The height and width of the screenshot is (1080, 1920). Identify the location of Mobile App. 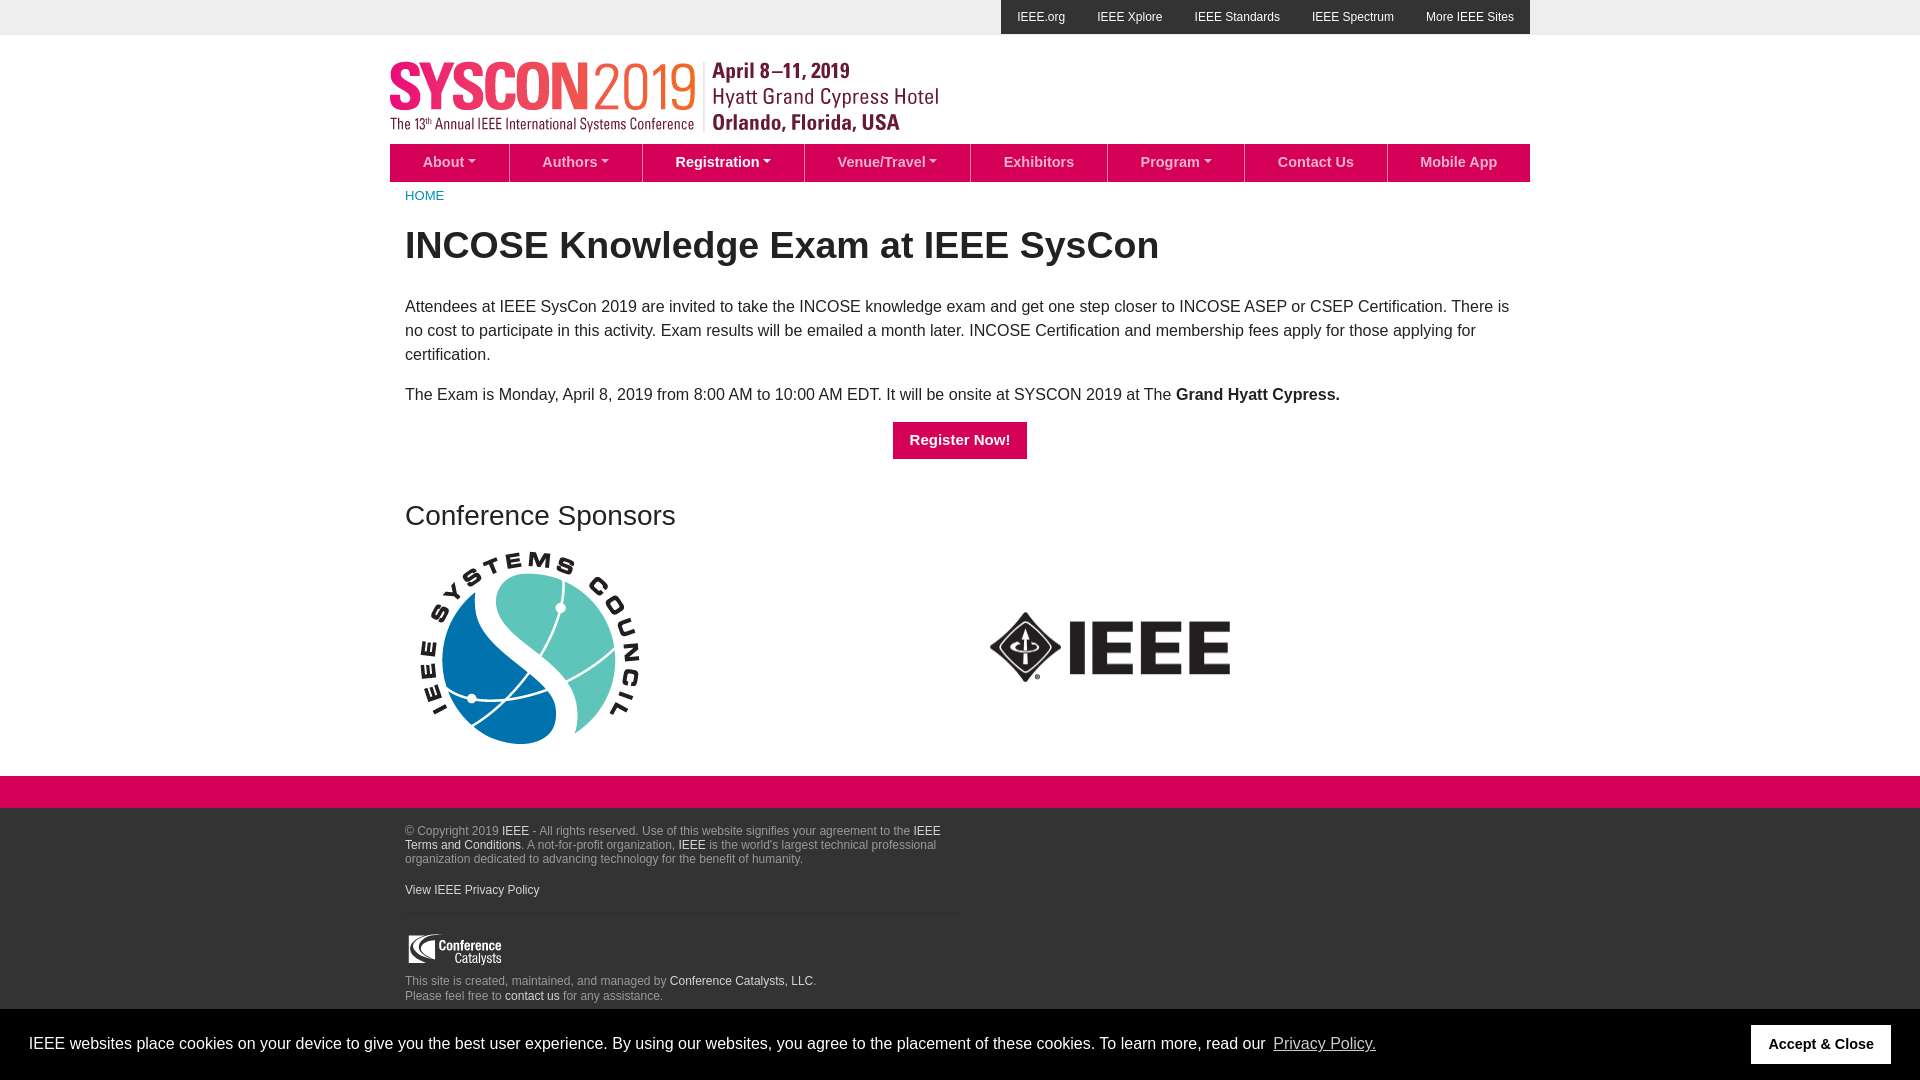
(1459, 162).